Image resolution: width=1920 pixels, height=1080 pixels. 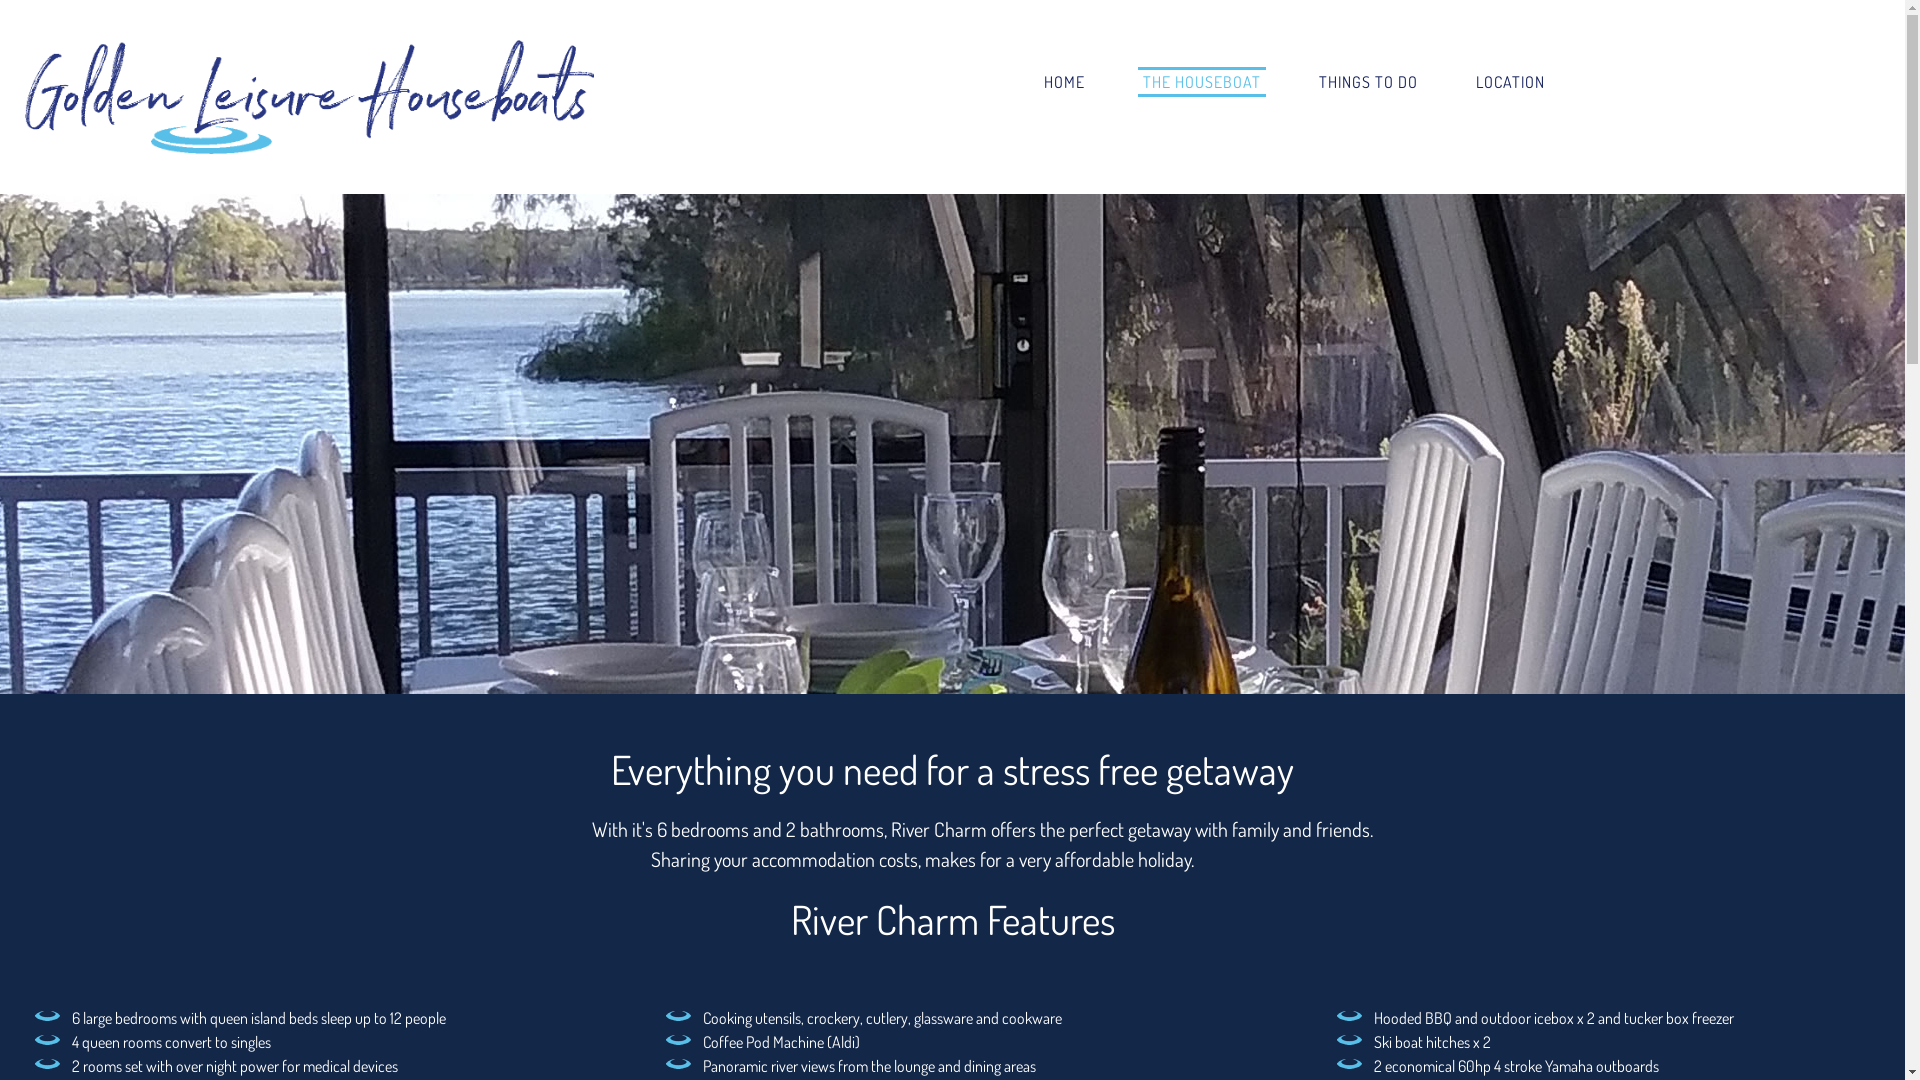 I want to click on LOCATION, so click(x=1510, y=82).